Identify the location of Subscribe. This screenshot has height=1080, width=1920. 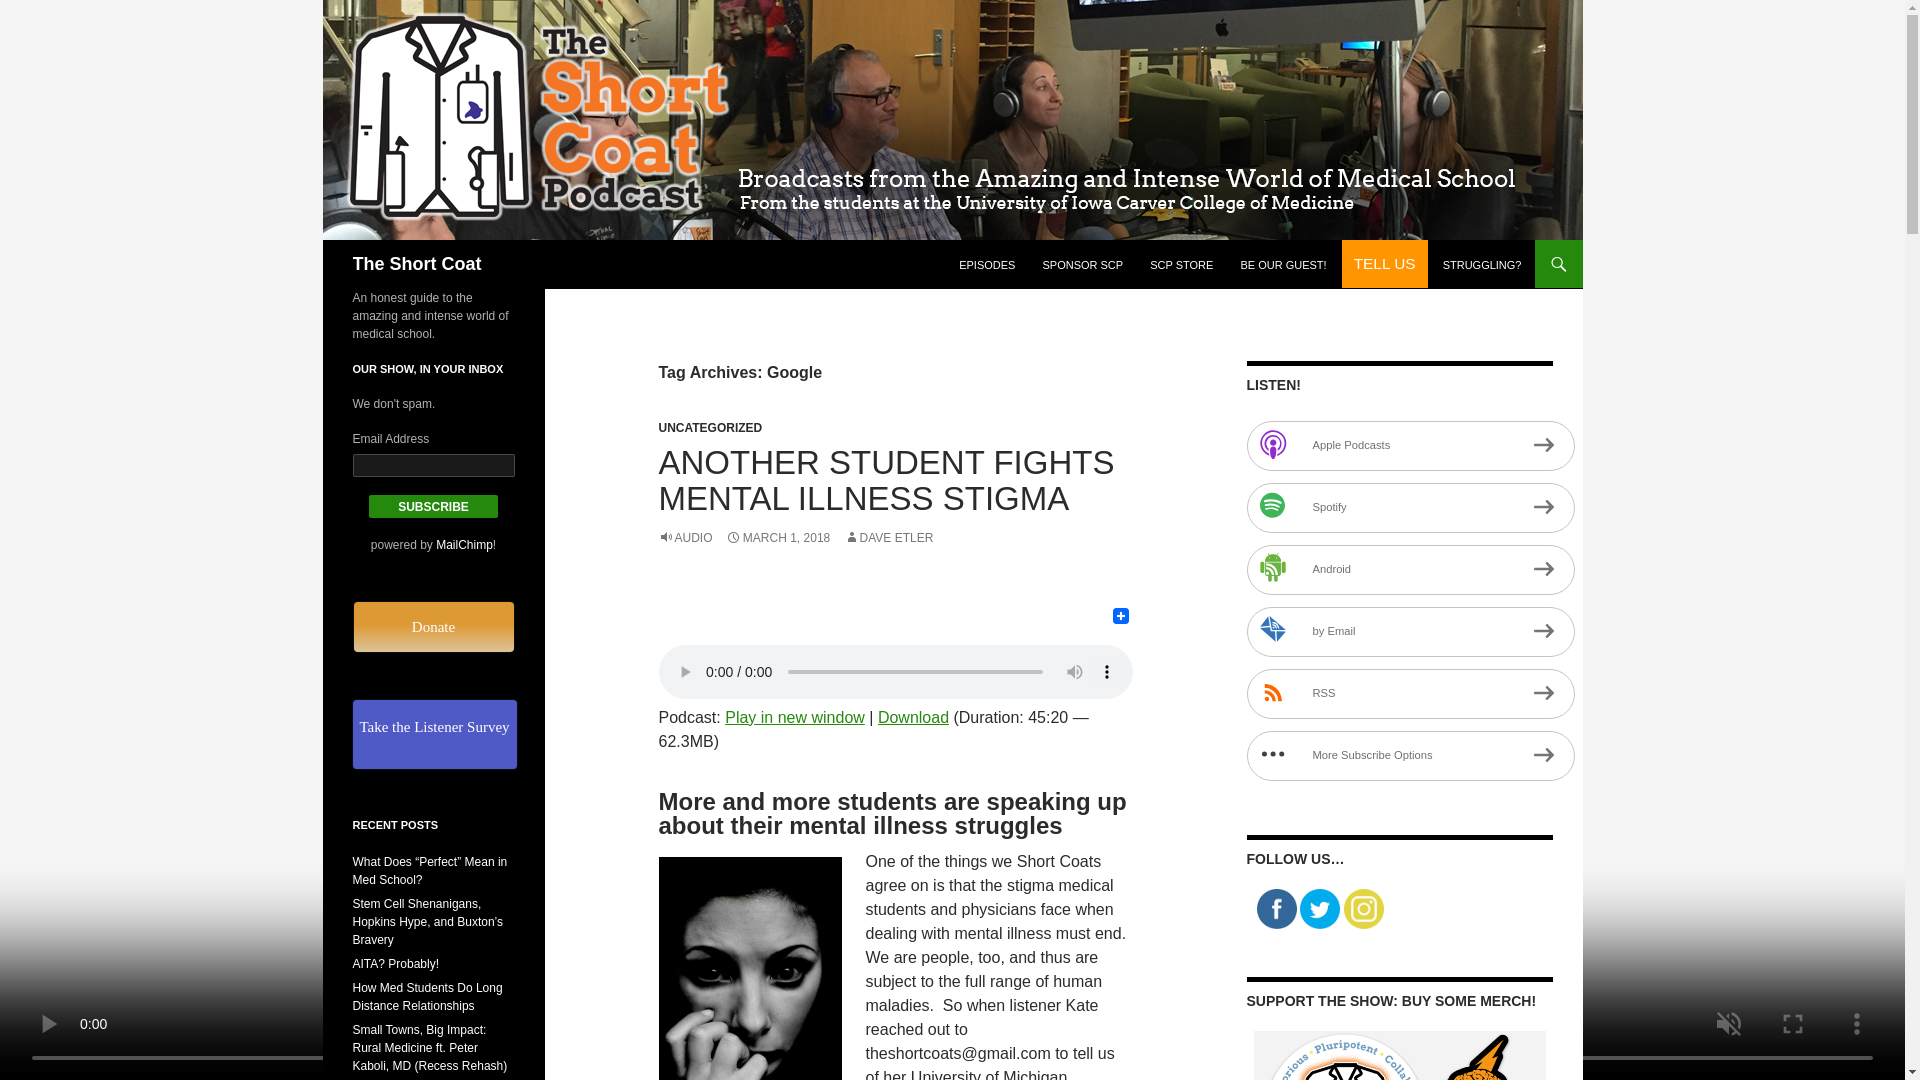
(434, 506).